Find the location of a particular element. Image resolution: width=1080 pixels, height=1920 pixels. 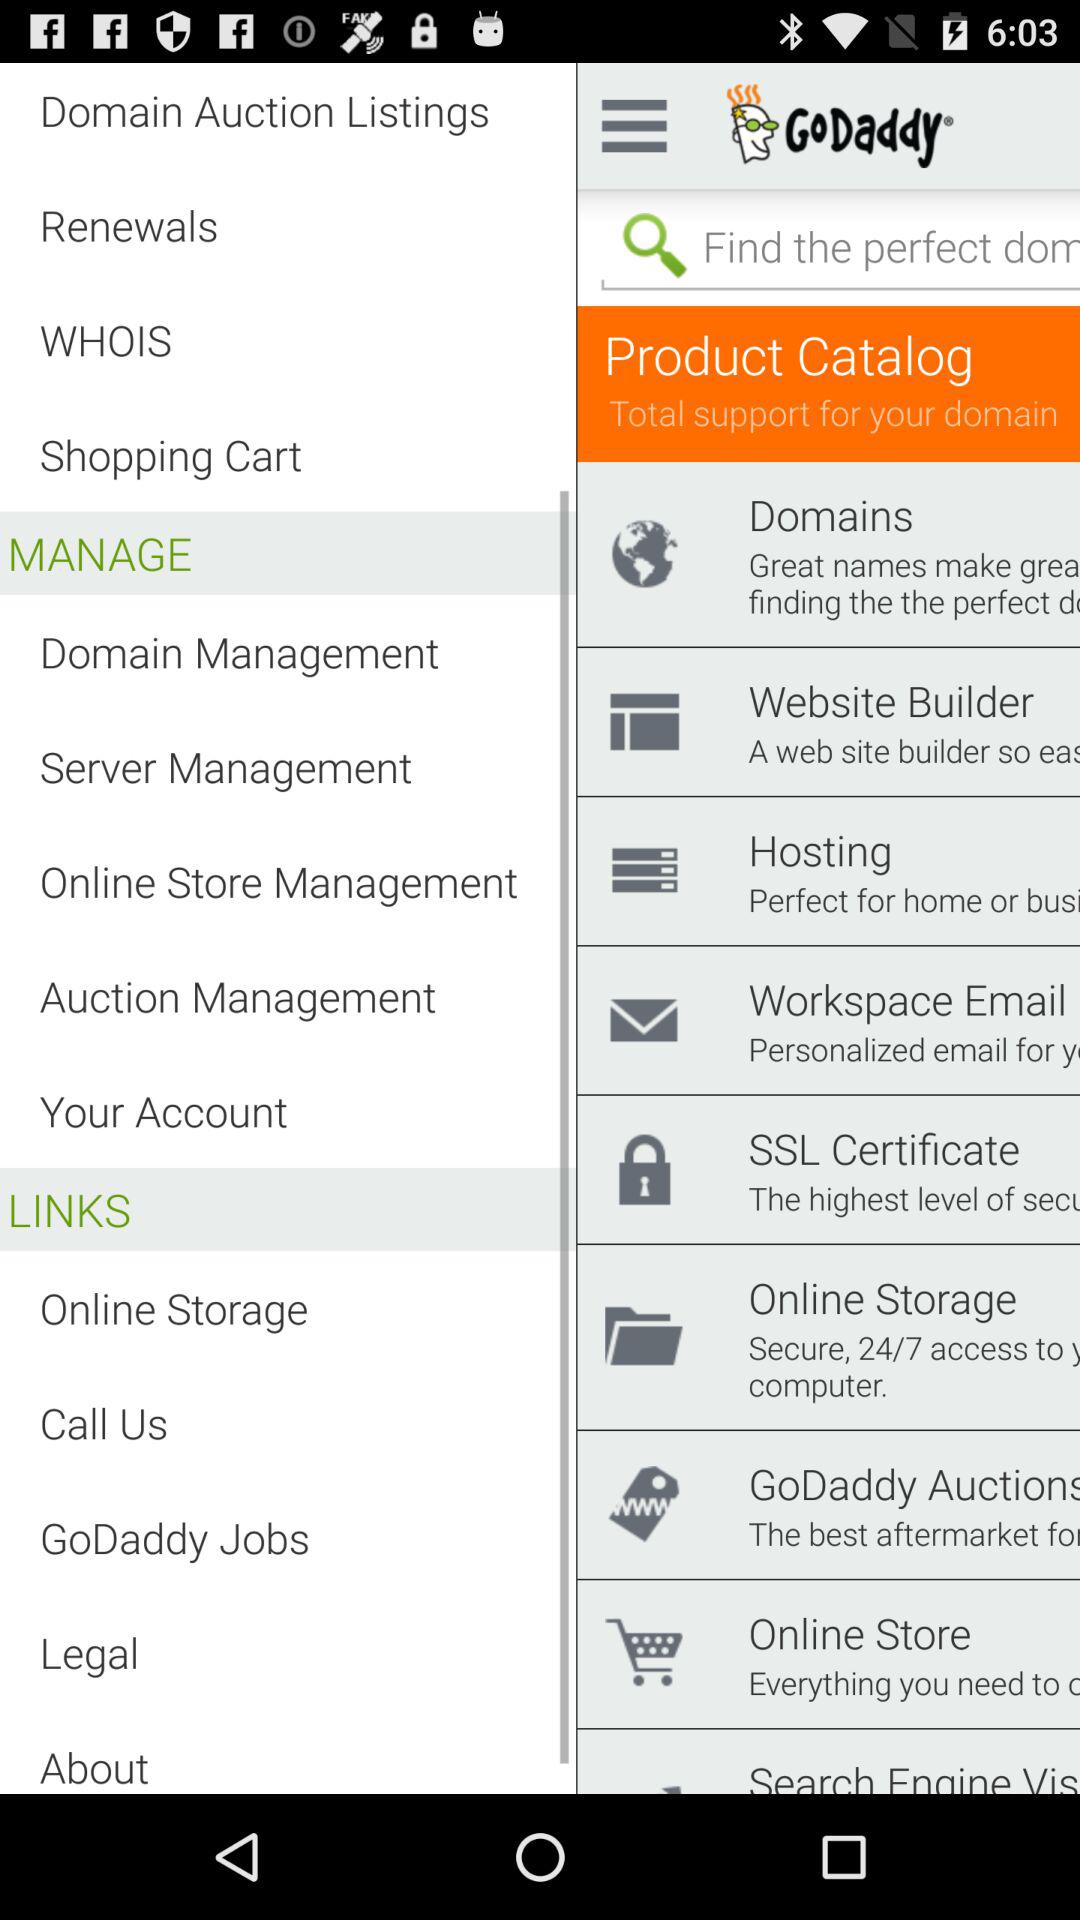

swipe until personalized email for is located at coordinates (914, 1048).